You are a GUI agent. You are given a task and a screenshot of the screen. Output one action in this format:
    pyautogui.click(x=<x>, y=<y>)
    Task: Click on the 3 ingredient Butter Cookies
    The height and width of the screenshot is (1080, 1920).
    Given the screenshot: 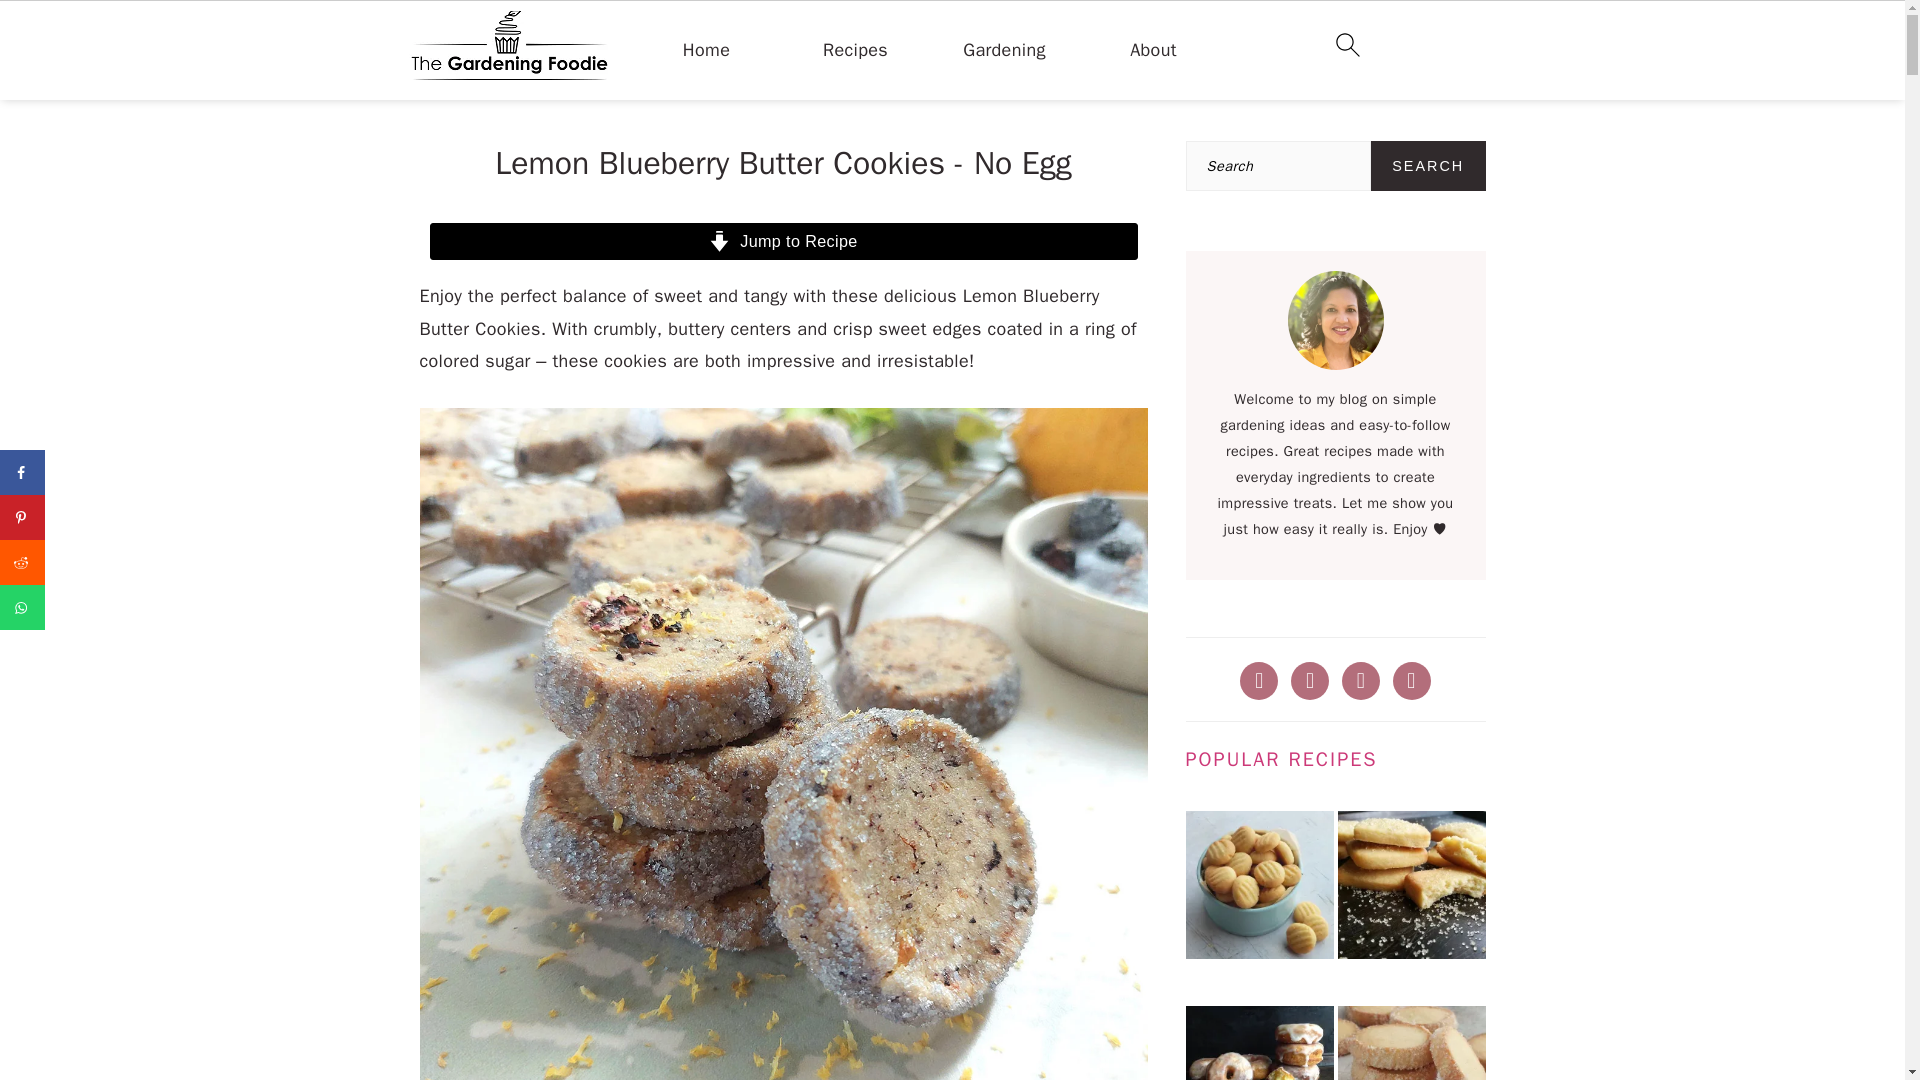 What is the action you would take?
    pyautogui.click(x=1412, y=889)
    